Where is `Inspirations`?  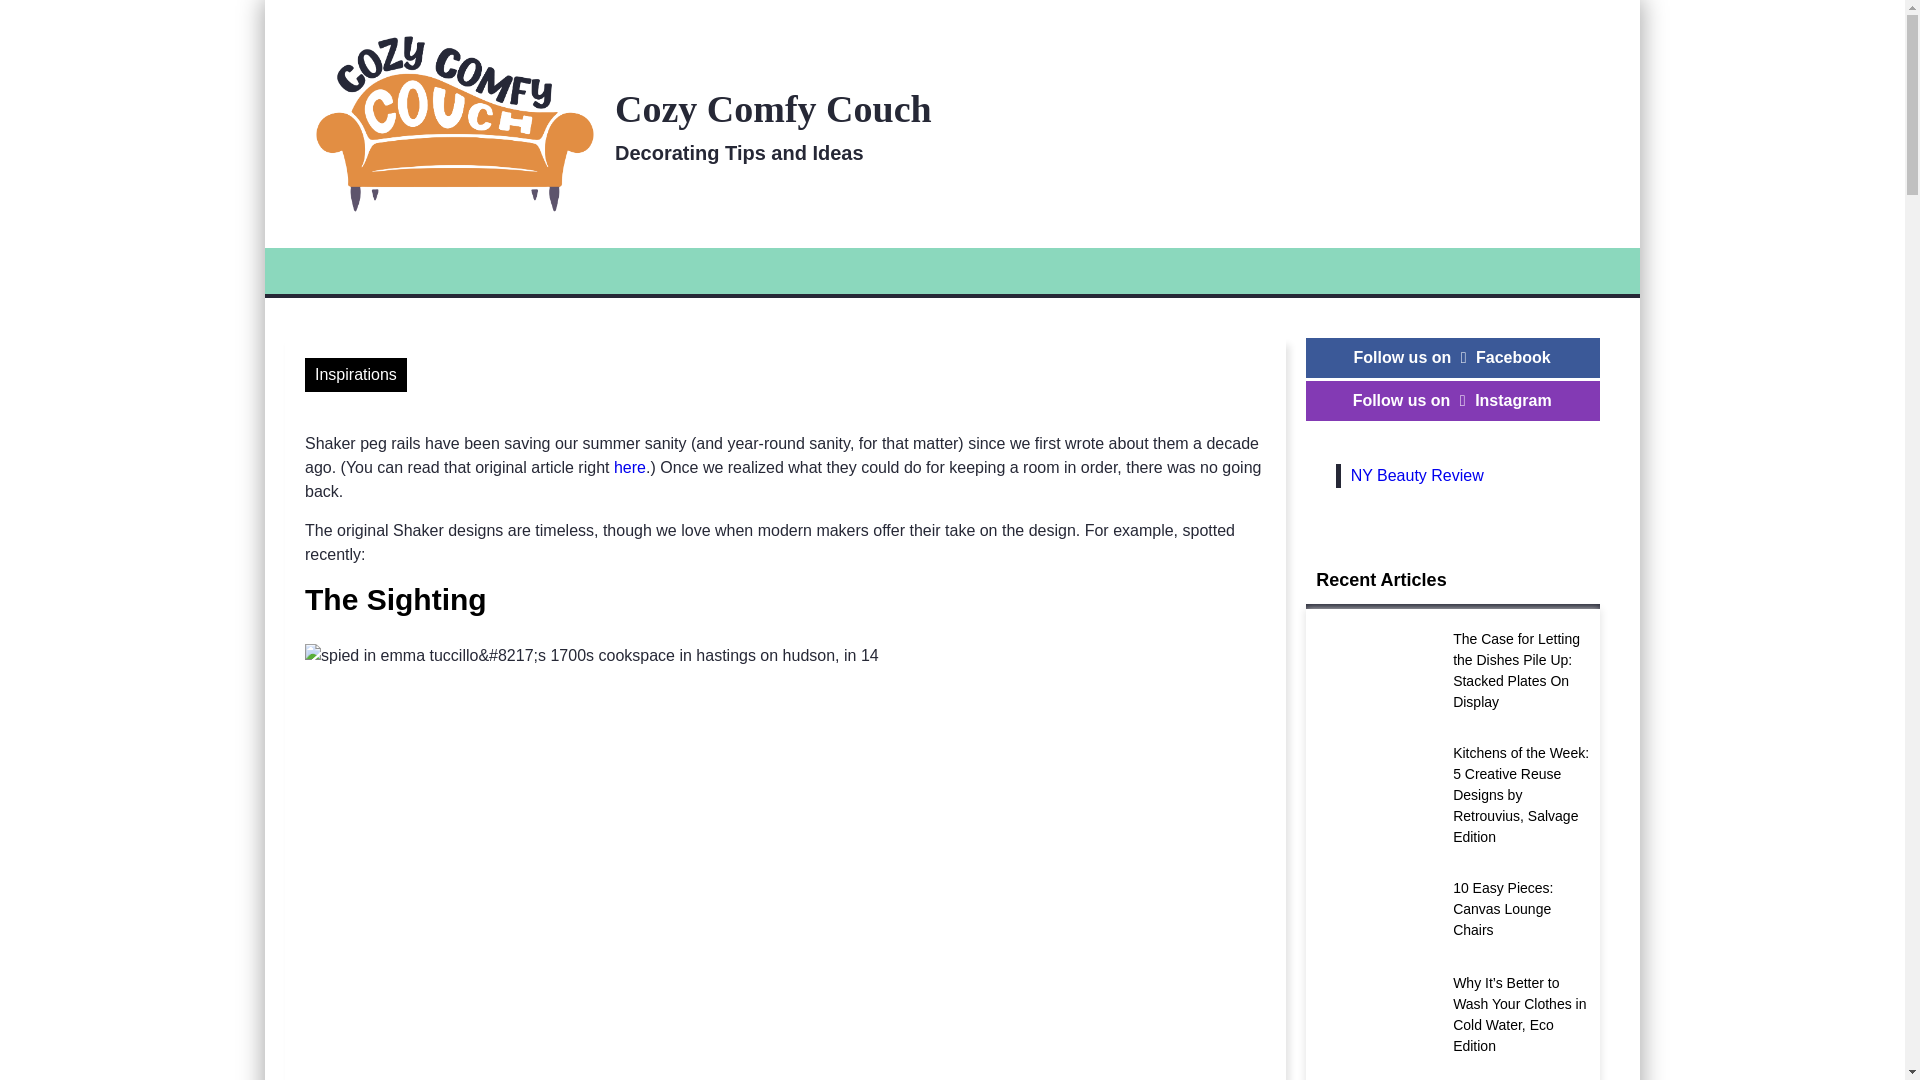
Inspirations is located at coordinates (1384, 942).